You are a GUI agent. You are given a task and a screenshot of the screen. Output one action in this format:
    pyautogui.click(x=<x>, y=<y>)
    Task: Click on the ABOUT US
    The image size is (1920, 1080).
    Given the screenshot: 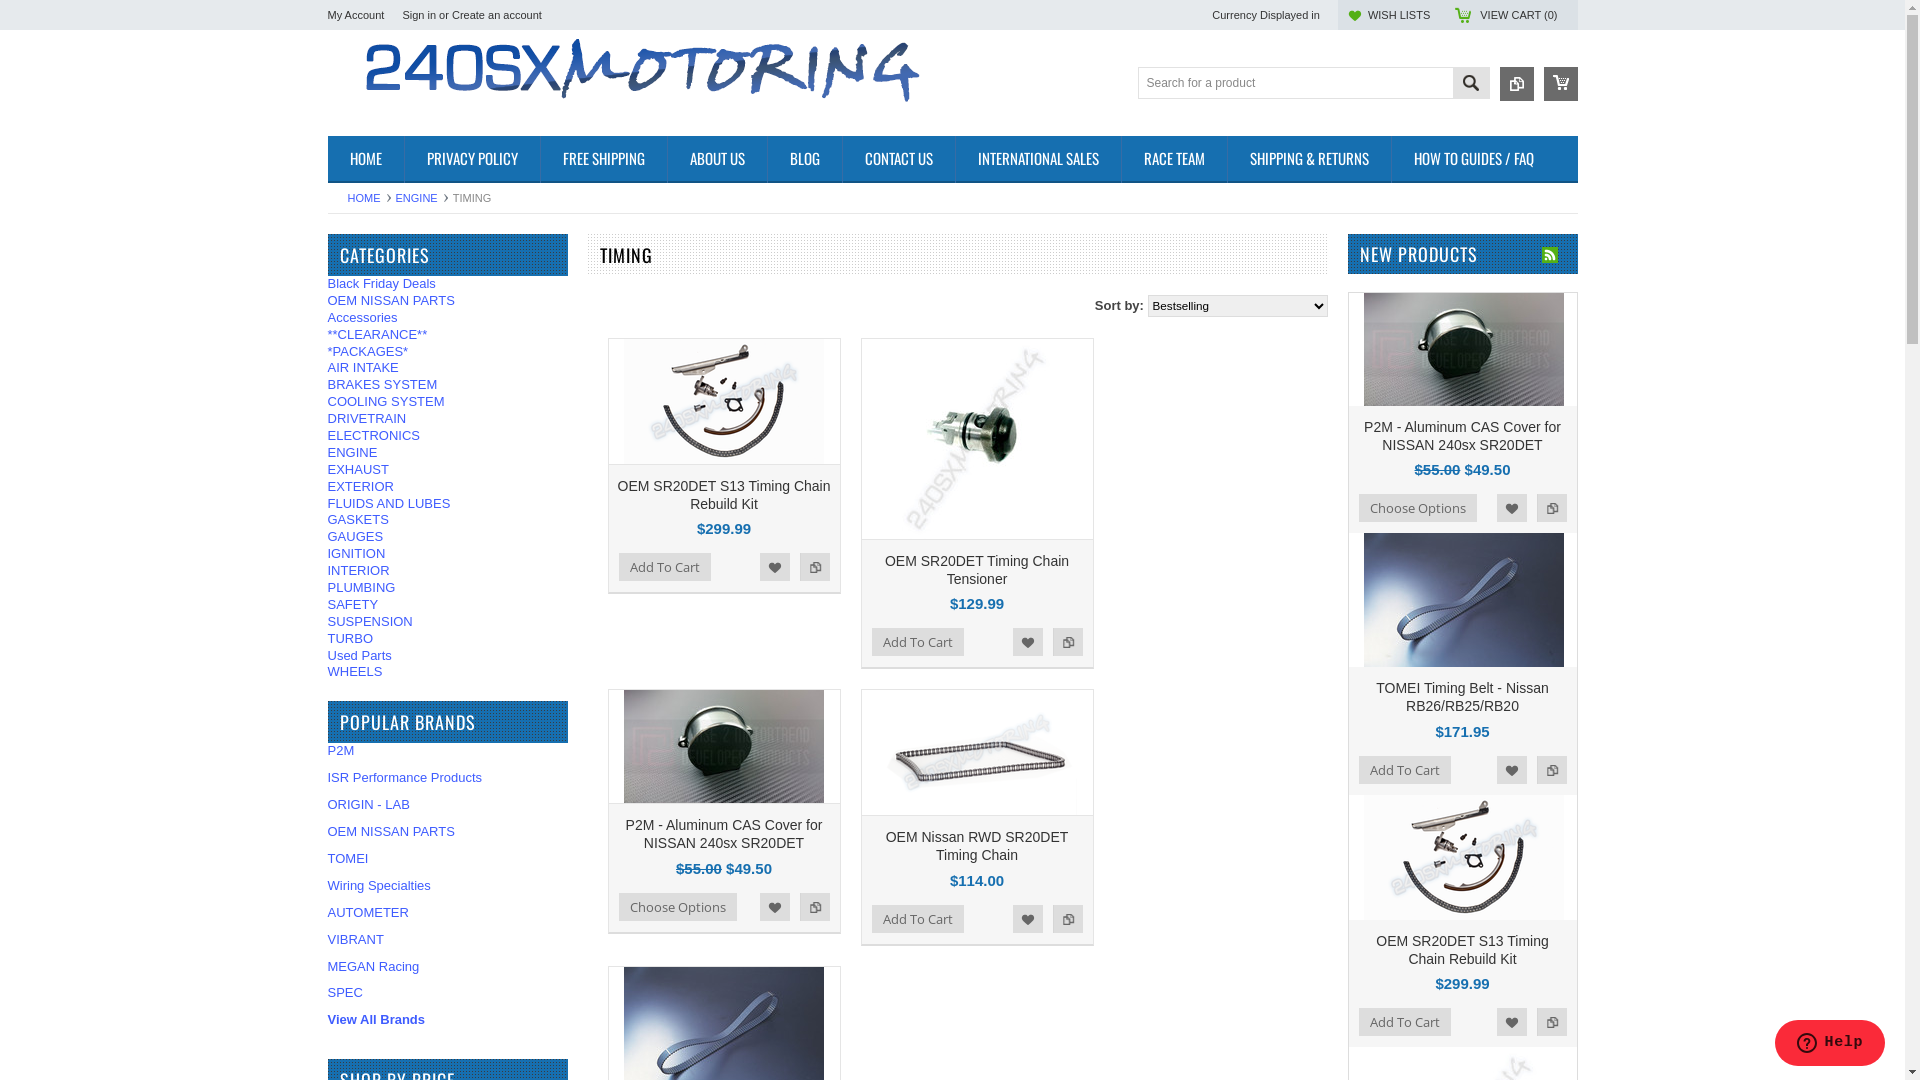 What is the action you would take?
    pyautogui.click(x=716, y=160)
    